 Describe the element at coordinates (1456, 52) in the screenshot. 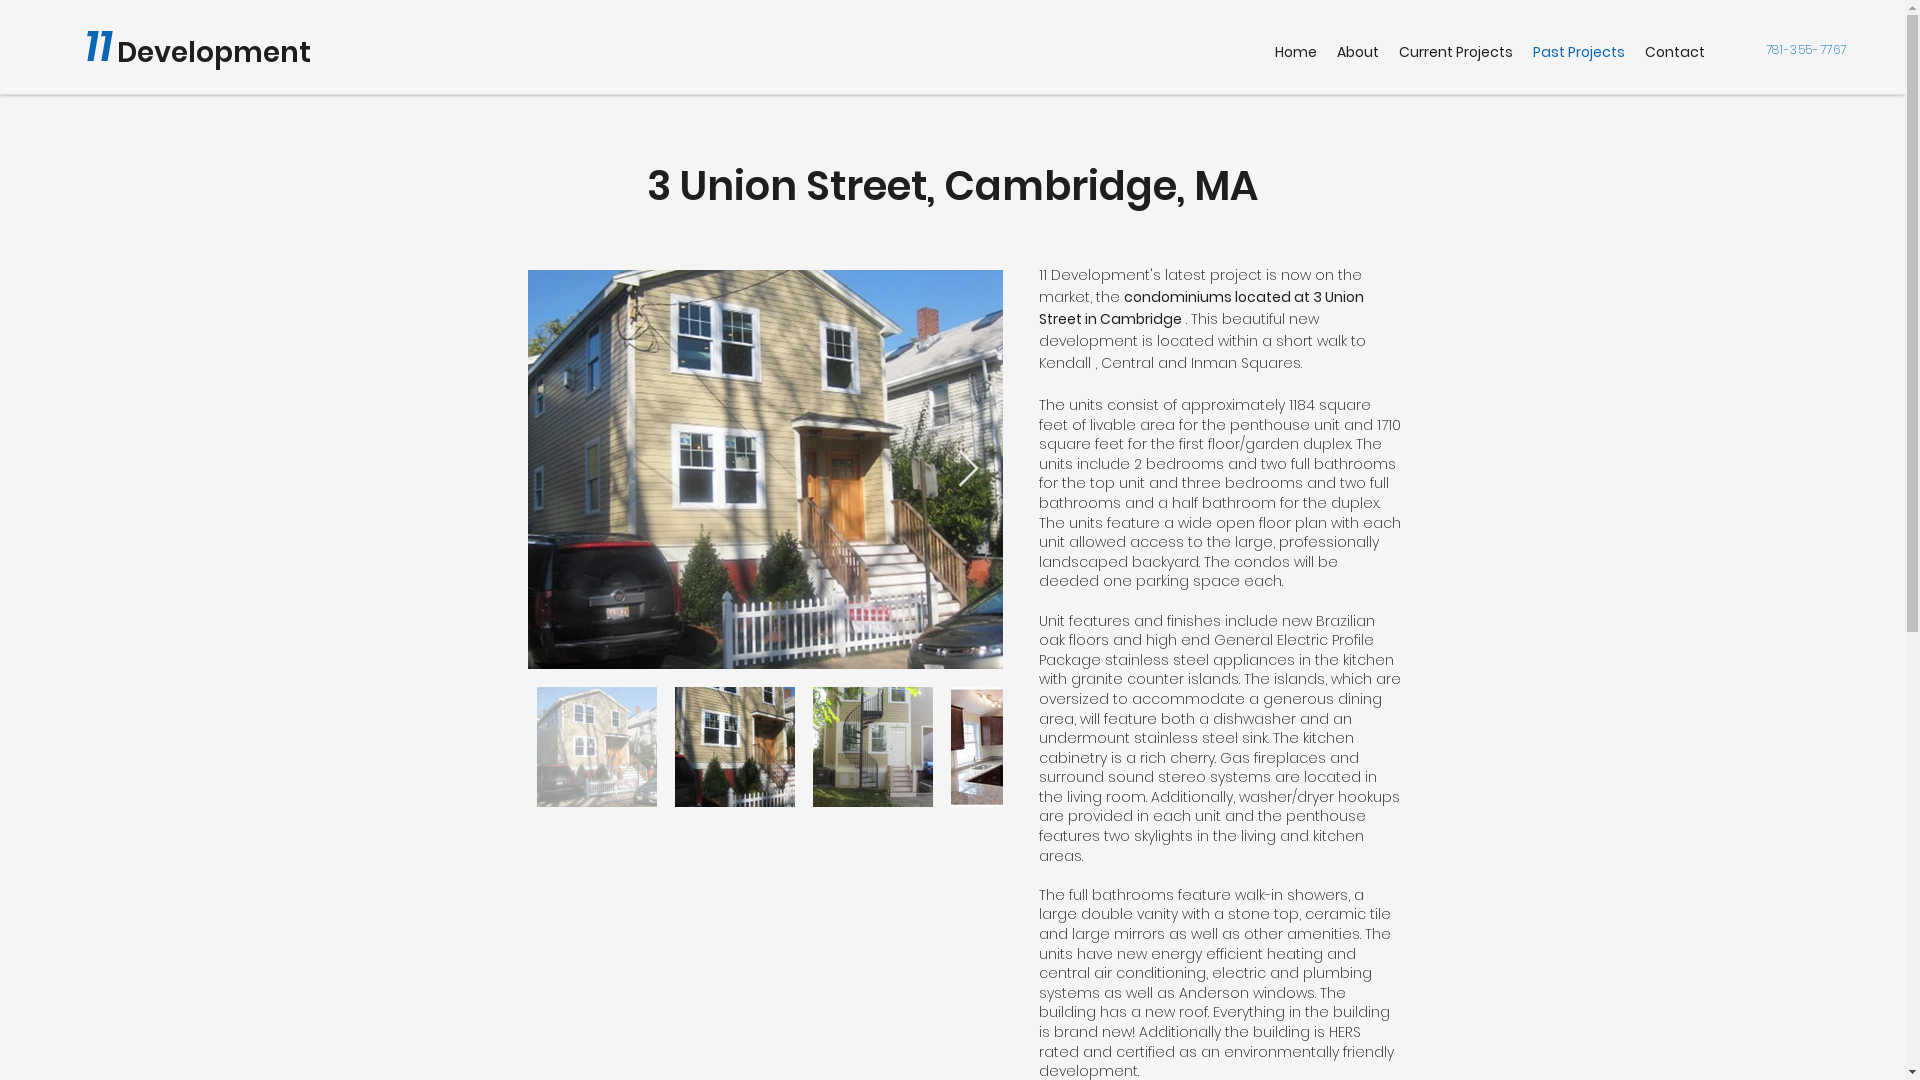

I see `Current Projects` at that location.